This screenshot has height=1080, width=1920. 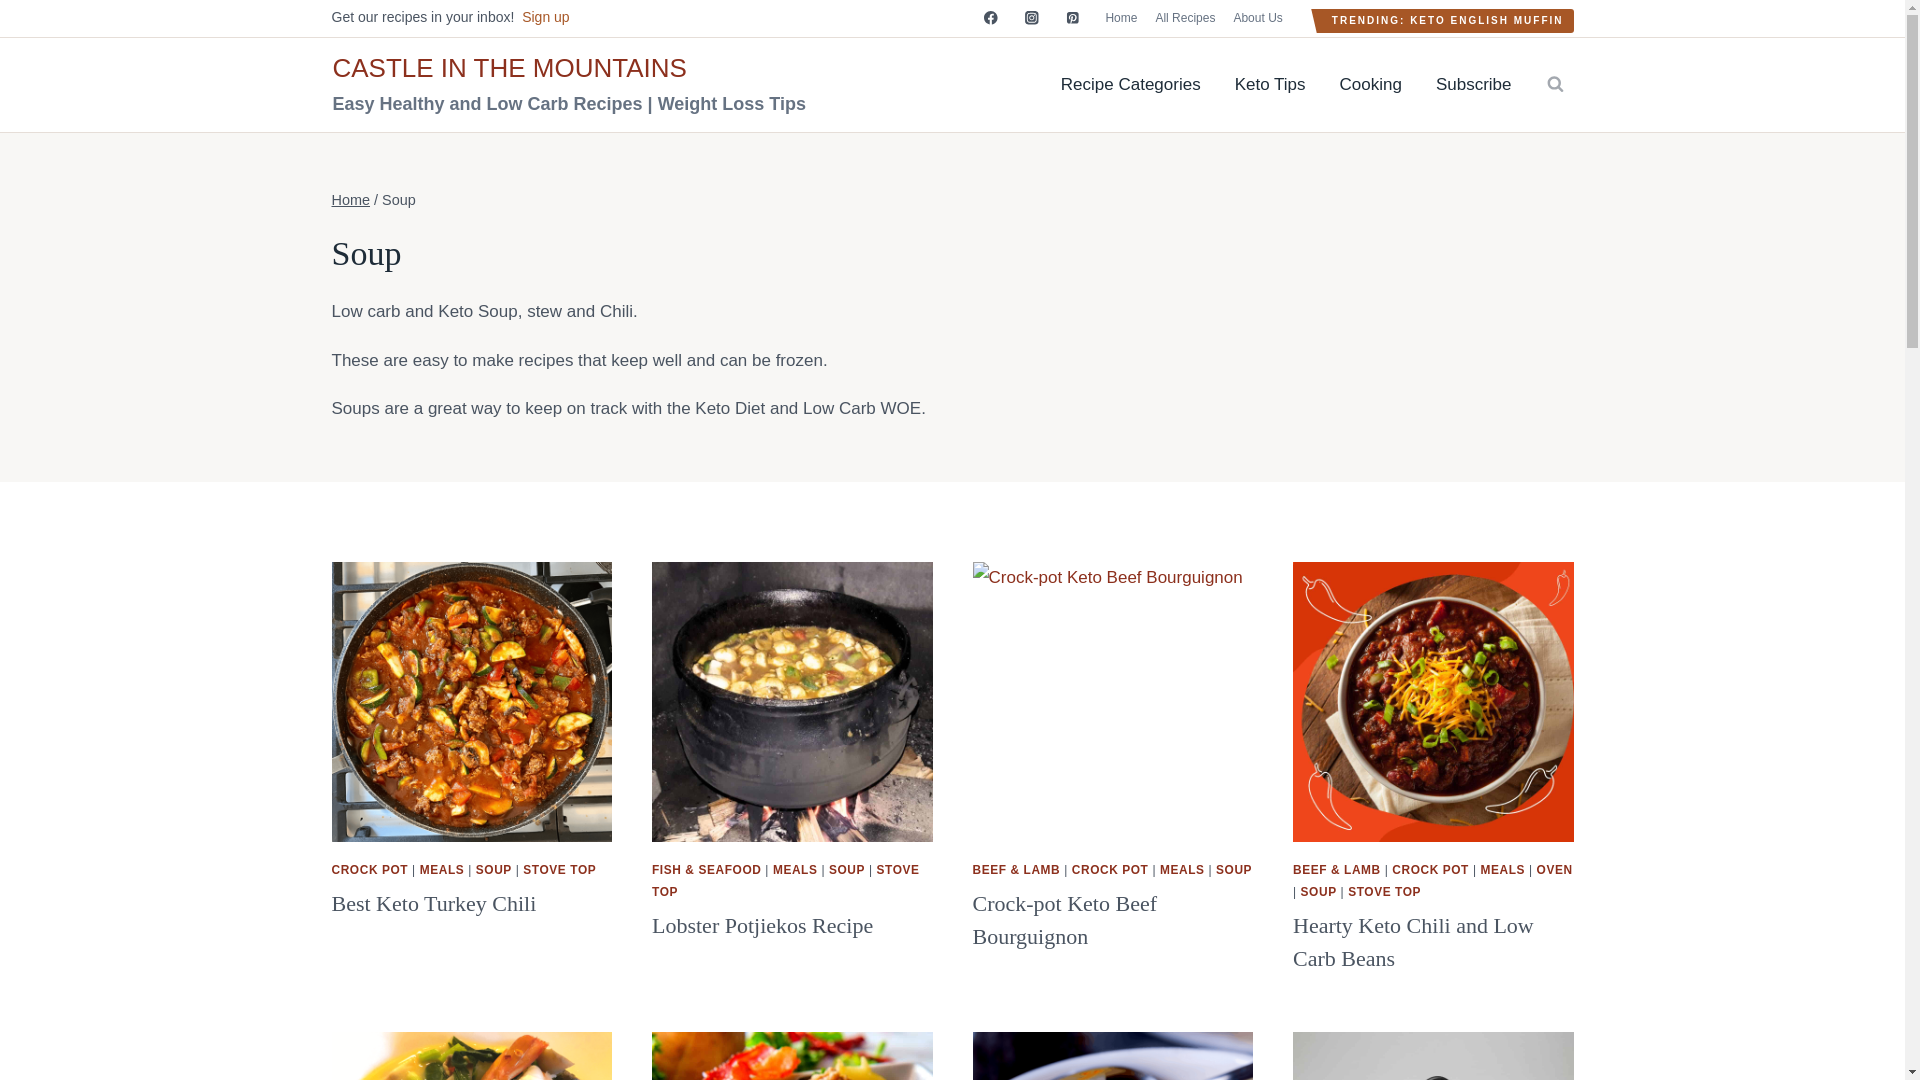 I want to click on Crock-pot Keto Beef Bourguignon, so click(x=1064, y=920).